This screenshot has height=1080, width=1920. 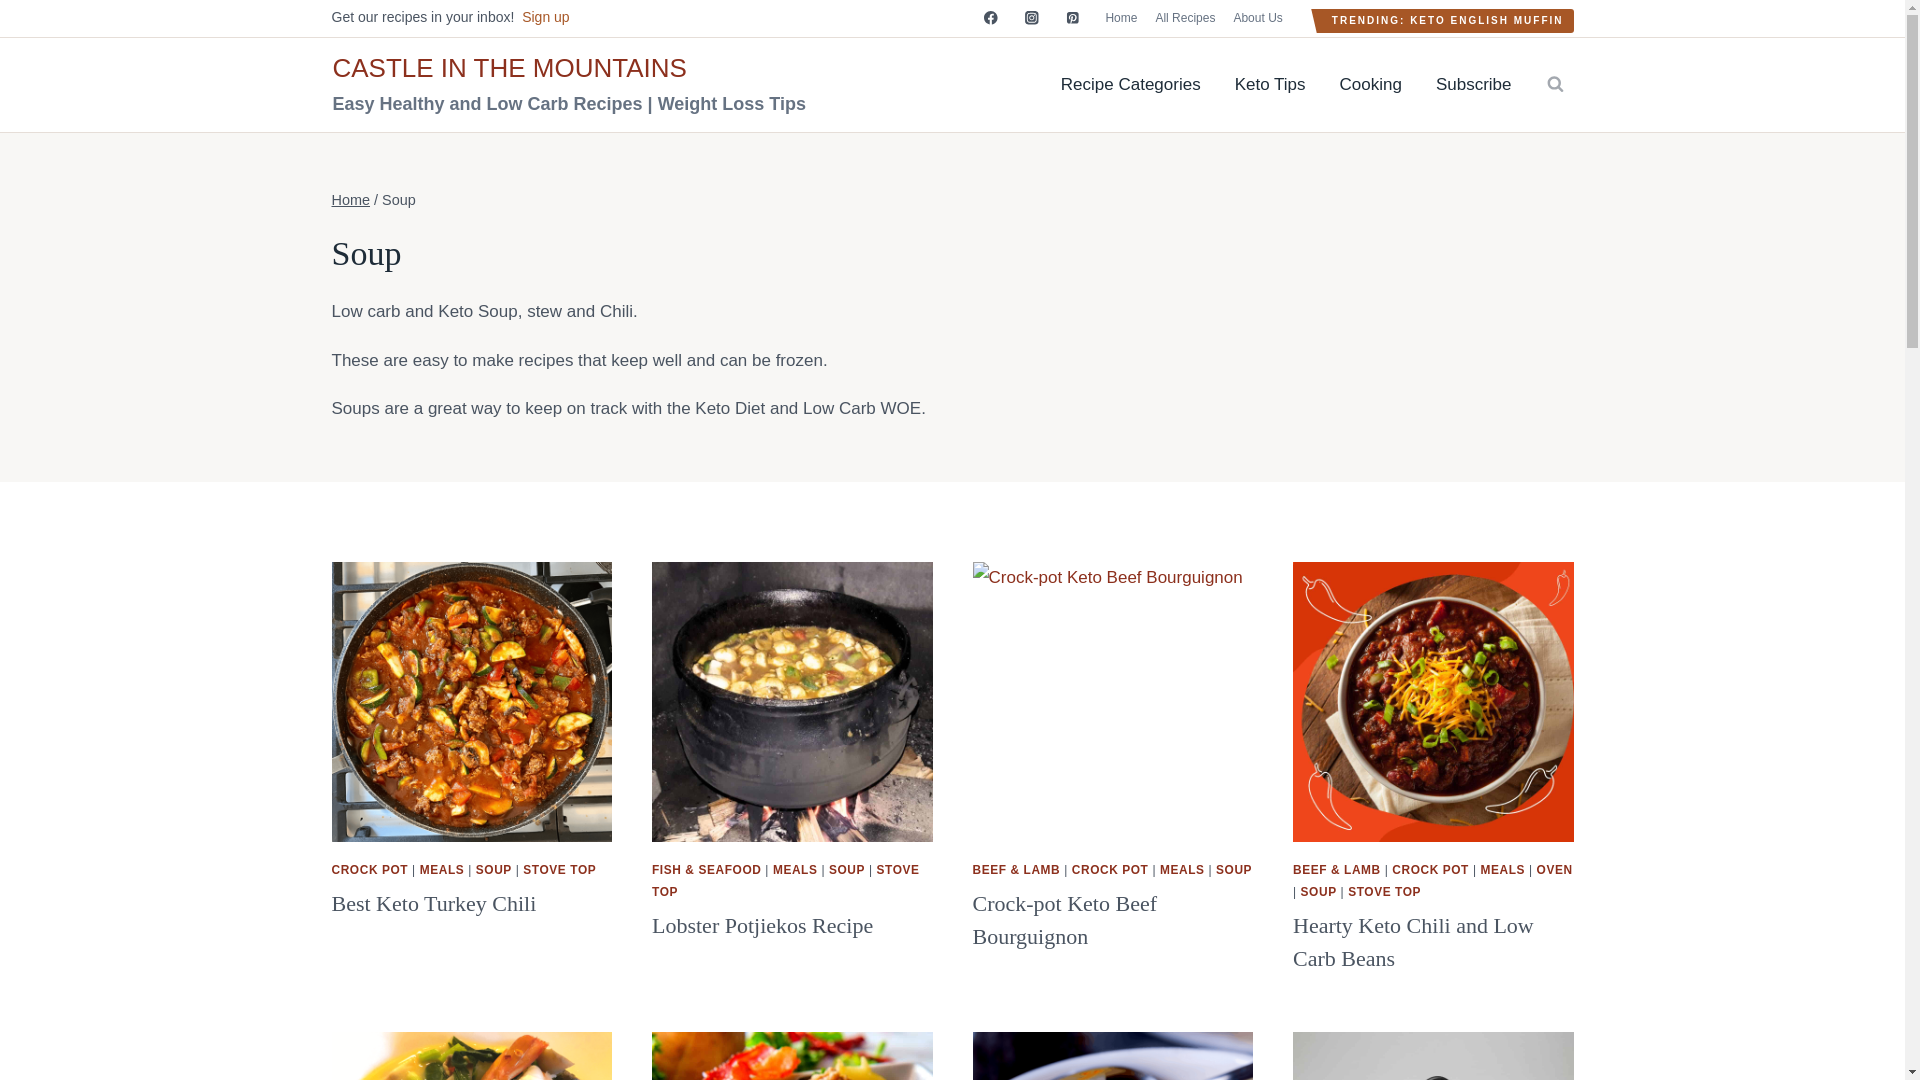 I want to click on Crock-pot Keto Beef Bourguignon, so click(x=1064, y=920).